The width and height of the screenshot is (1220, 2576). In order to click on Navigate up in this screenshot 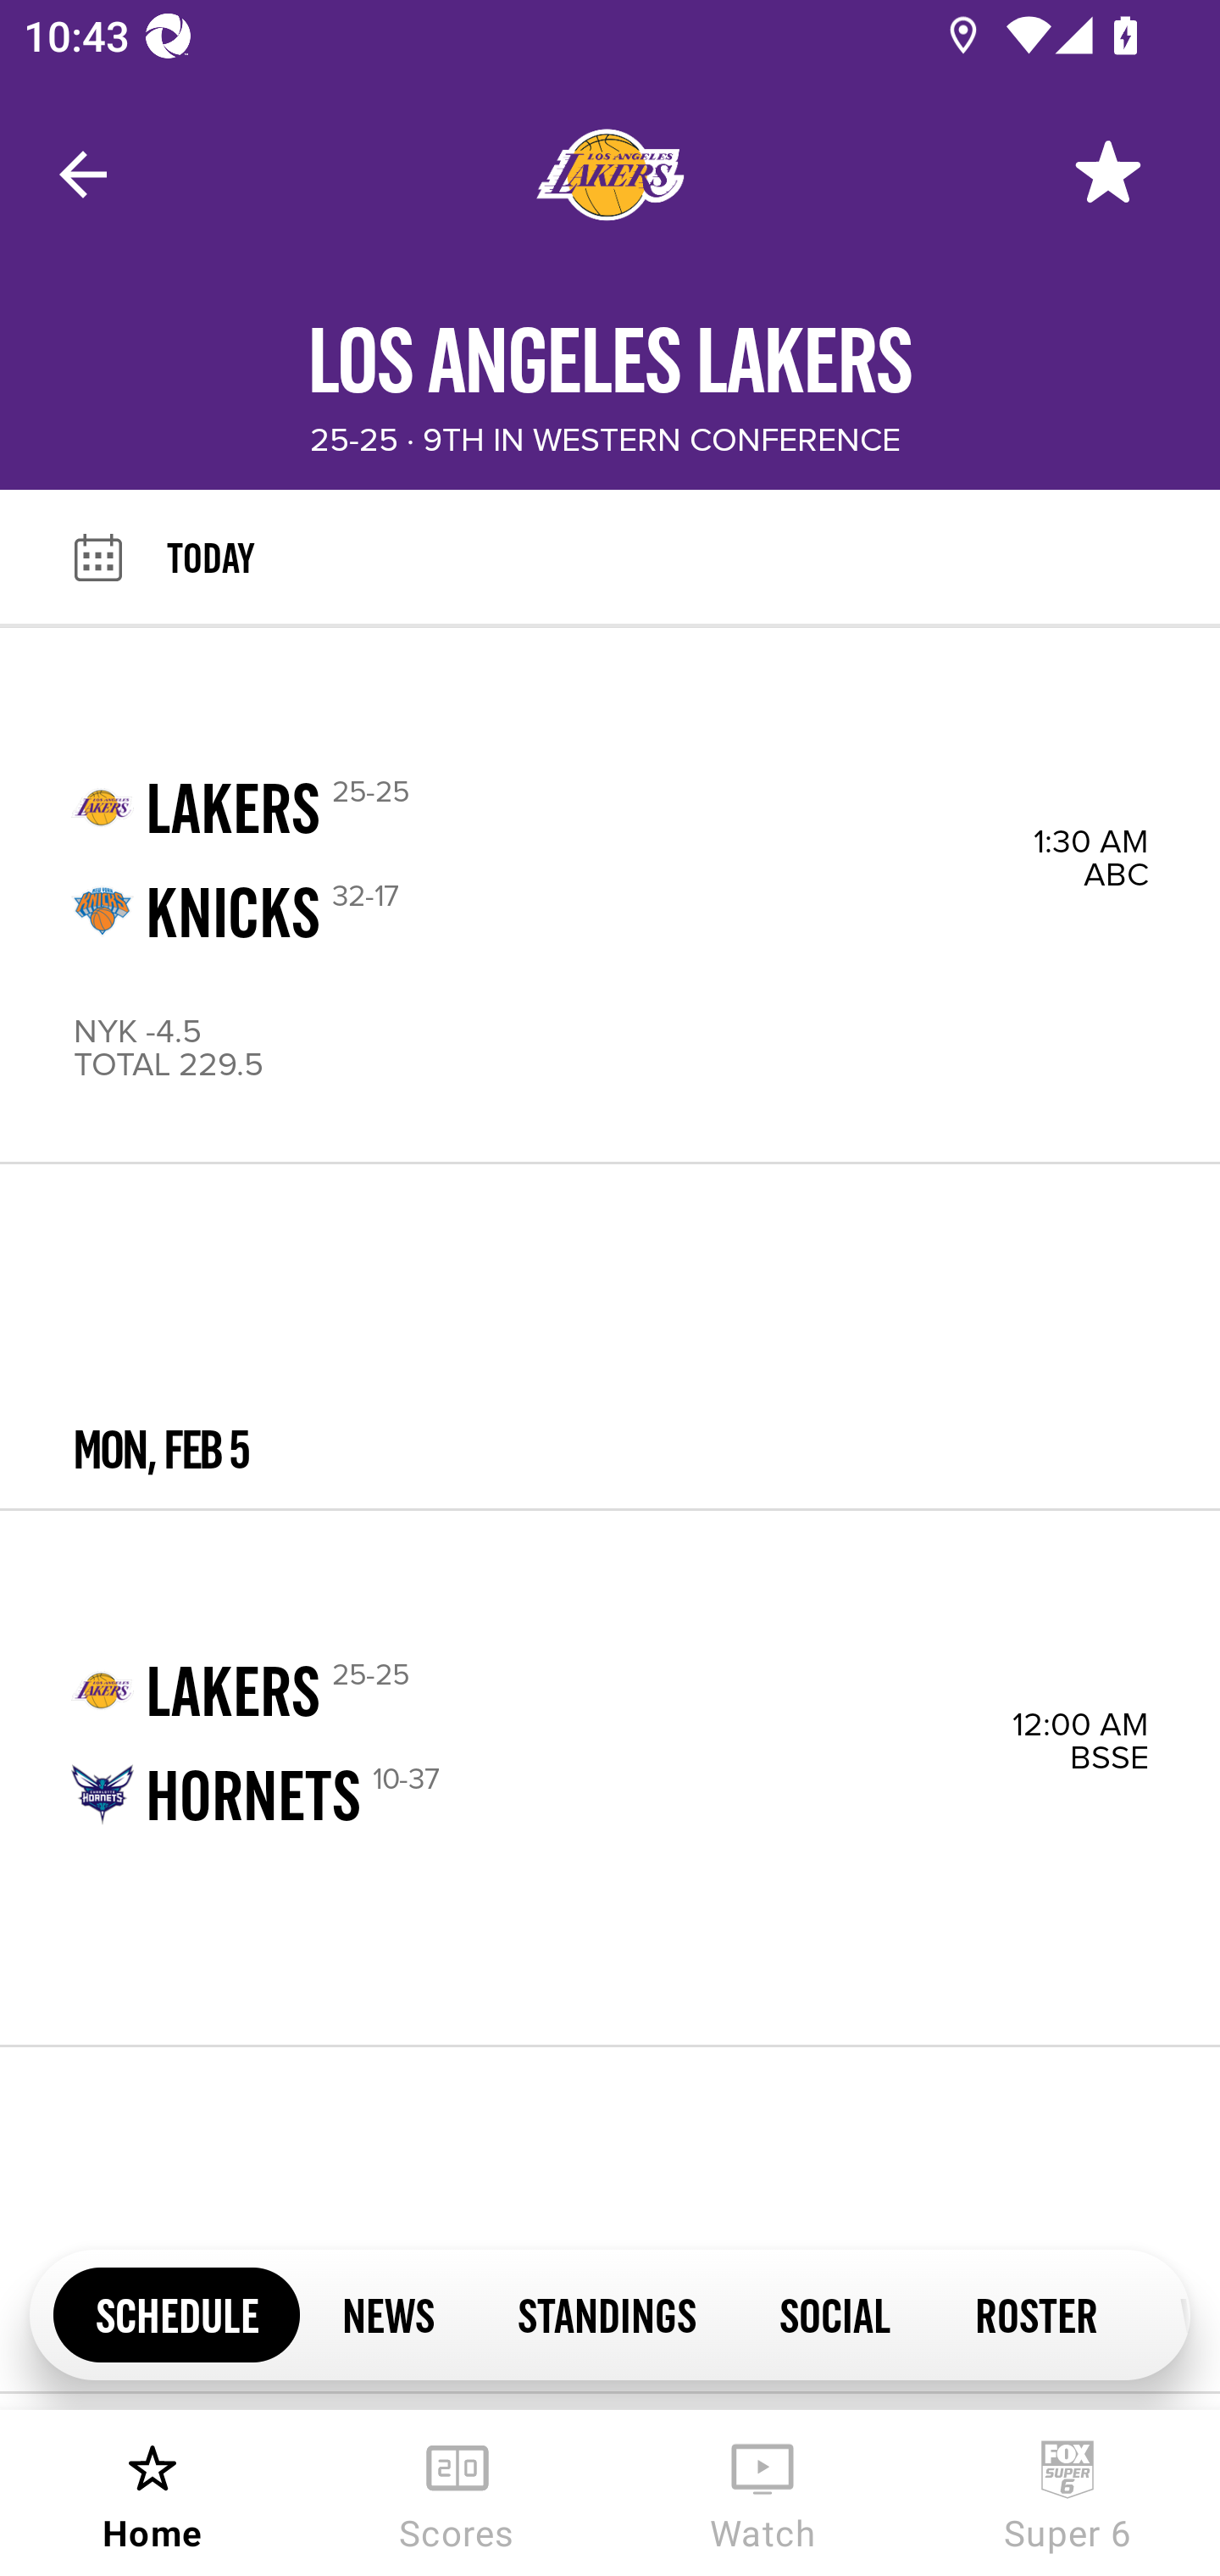, I will do `click(83, 175)`.